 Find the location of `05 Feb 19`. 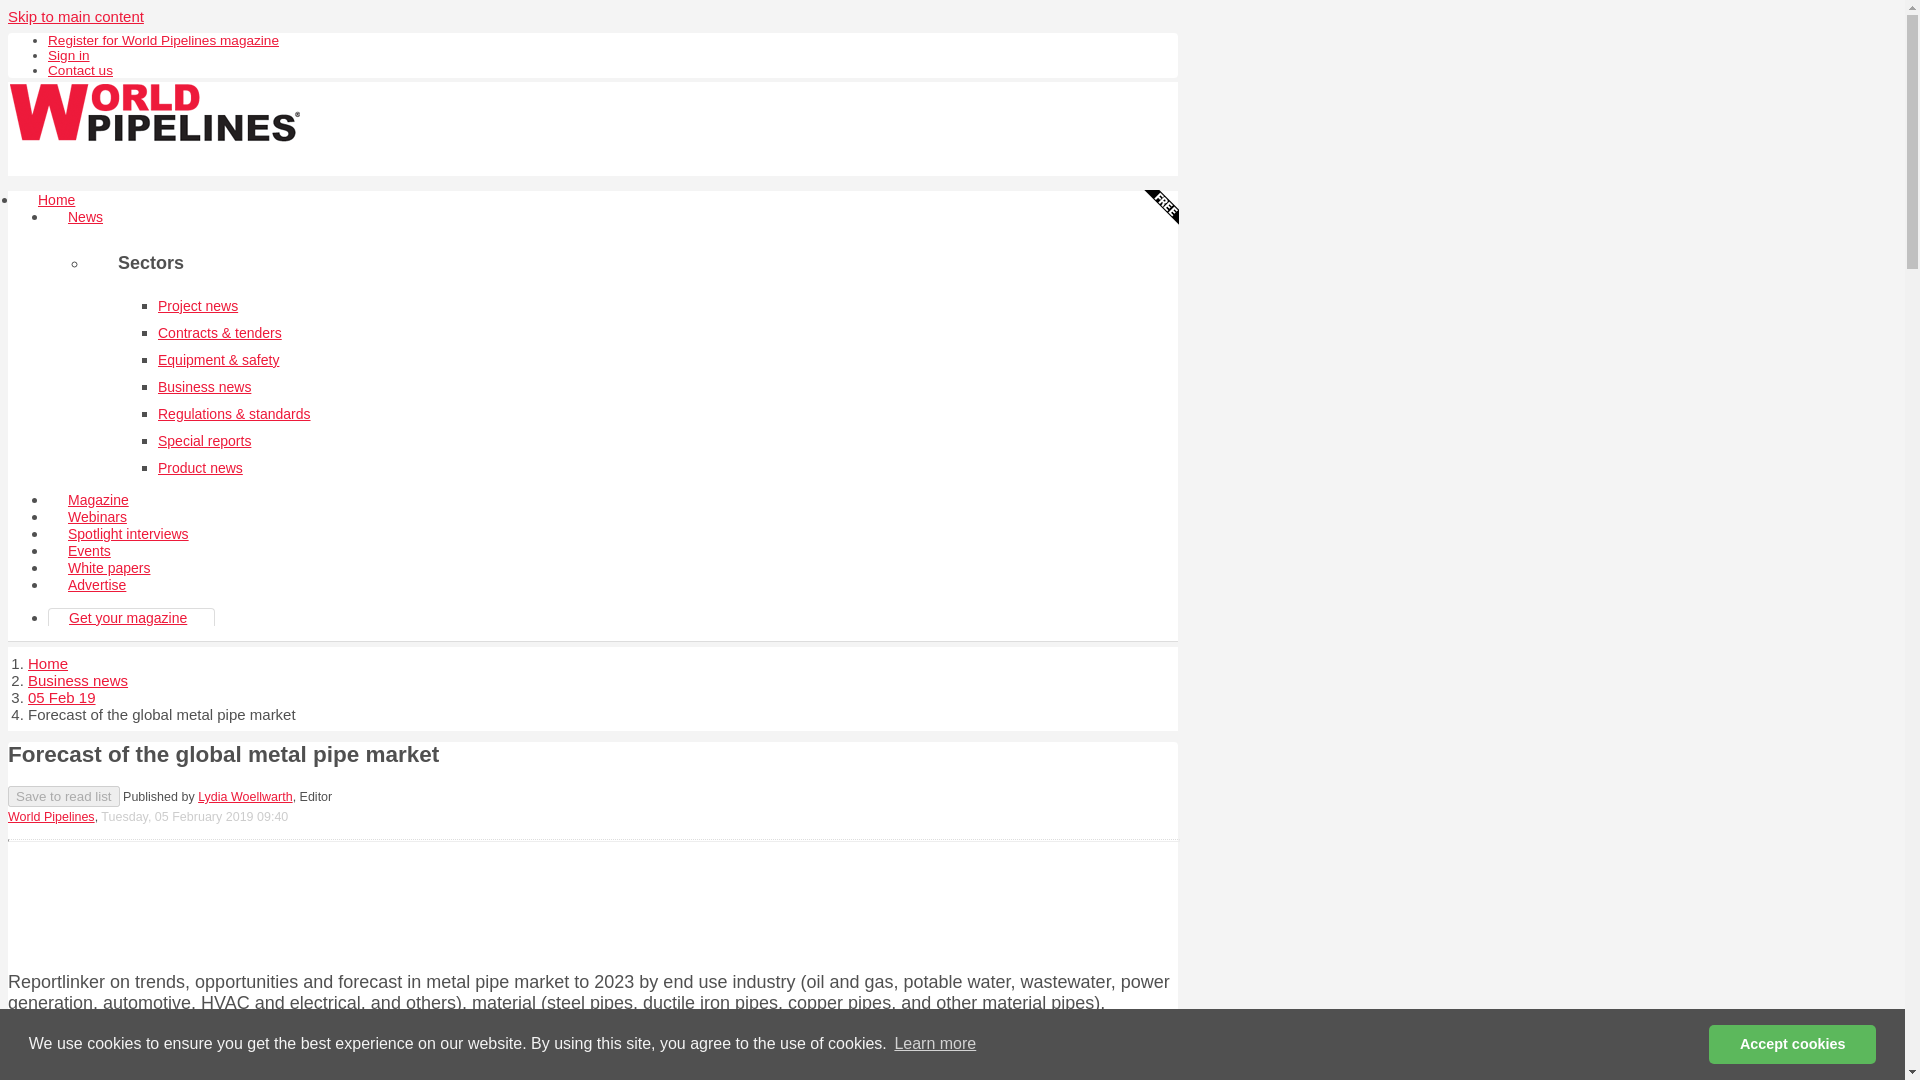

05 Feb 19 is located at coordinates (62, 698).